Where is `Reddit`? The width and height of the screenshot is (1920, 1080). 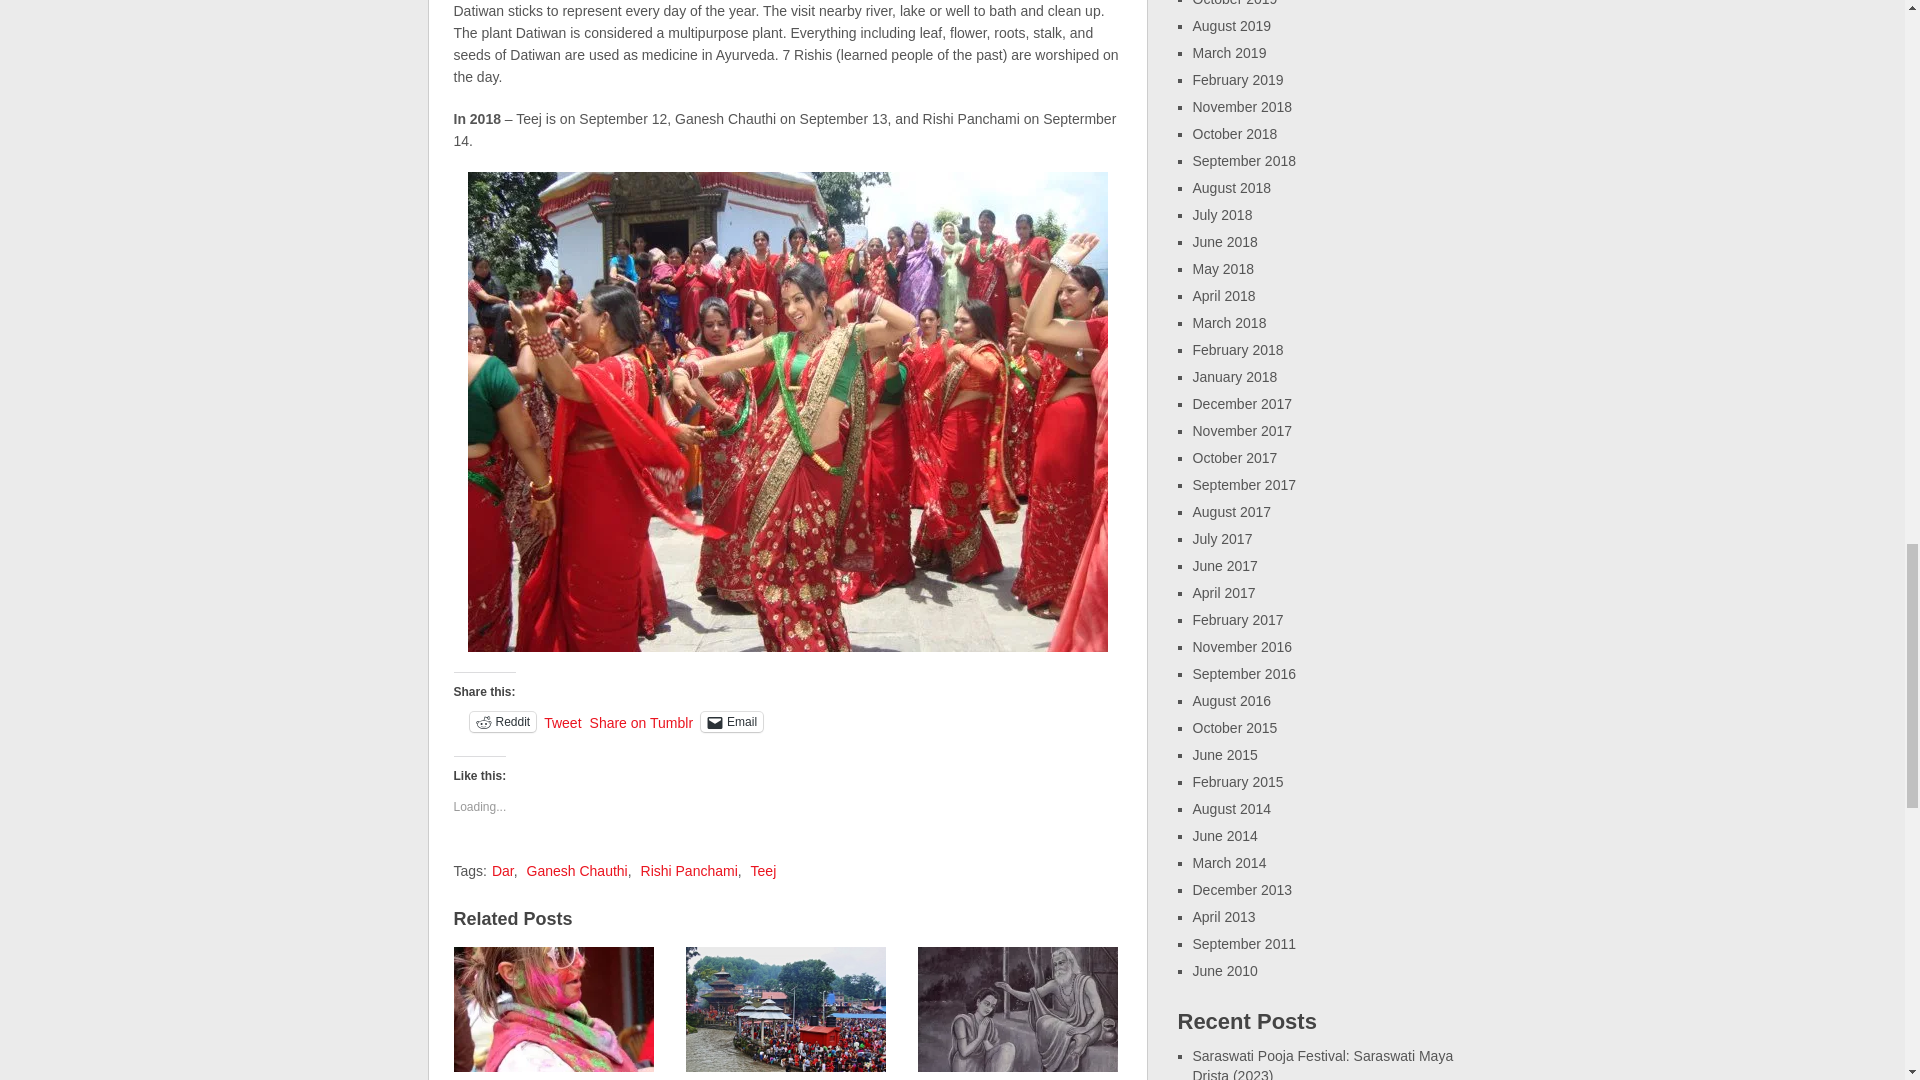
Reddit is located at coordinates (504, 722).